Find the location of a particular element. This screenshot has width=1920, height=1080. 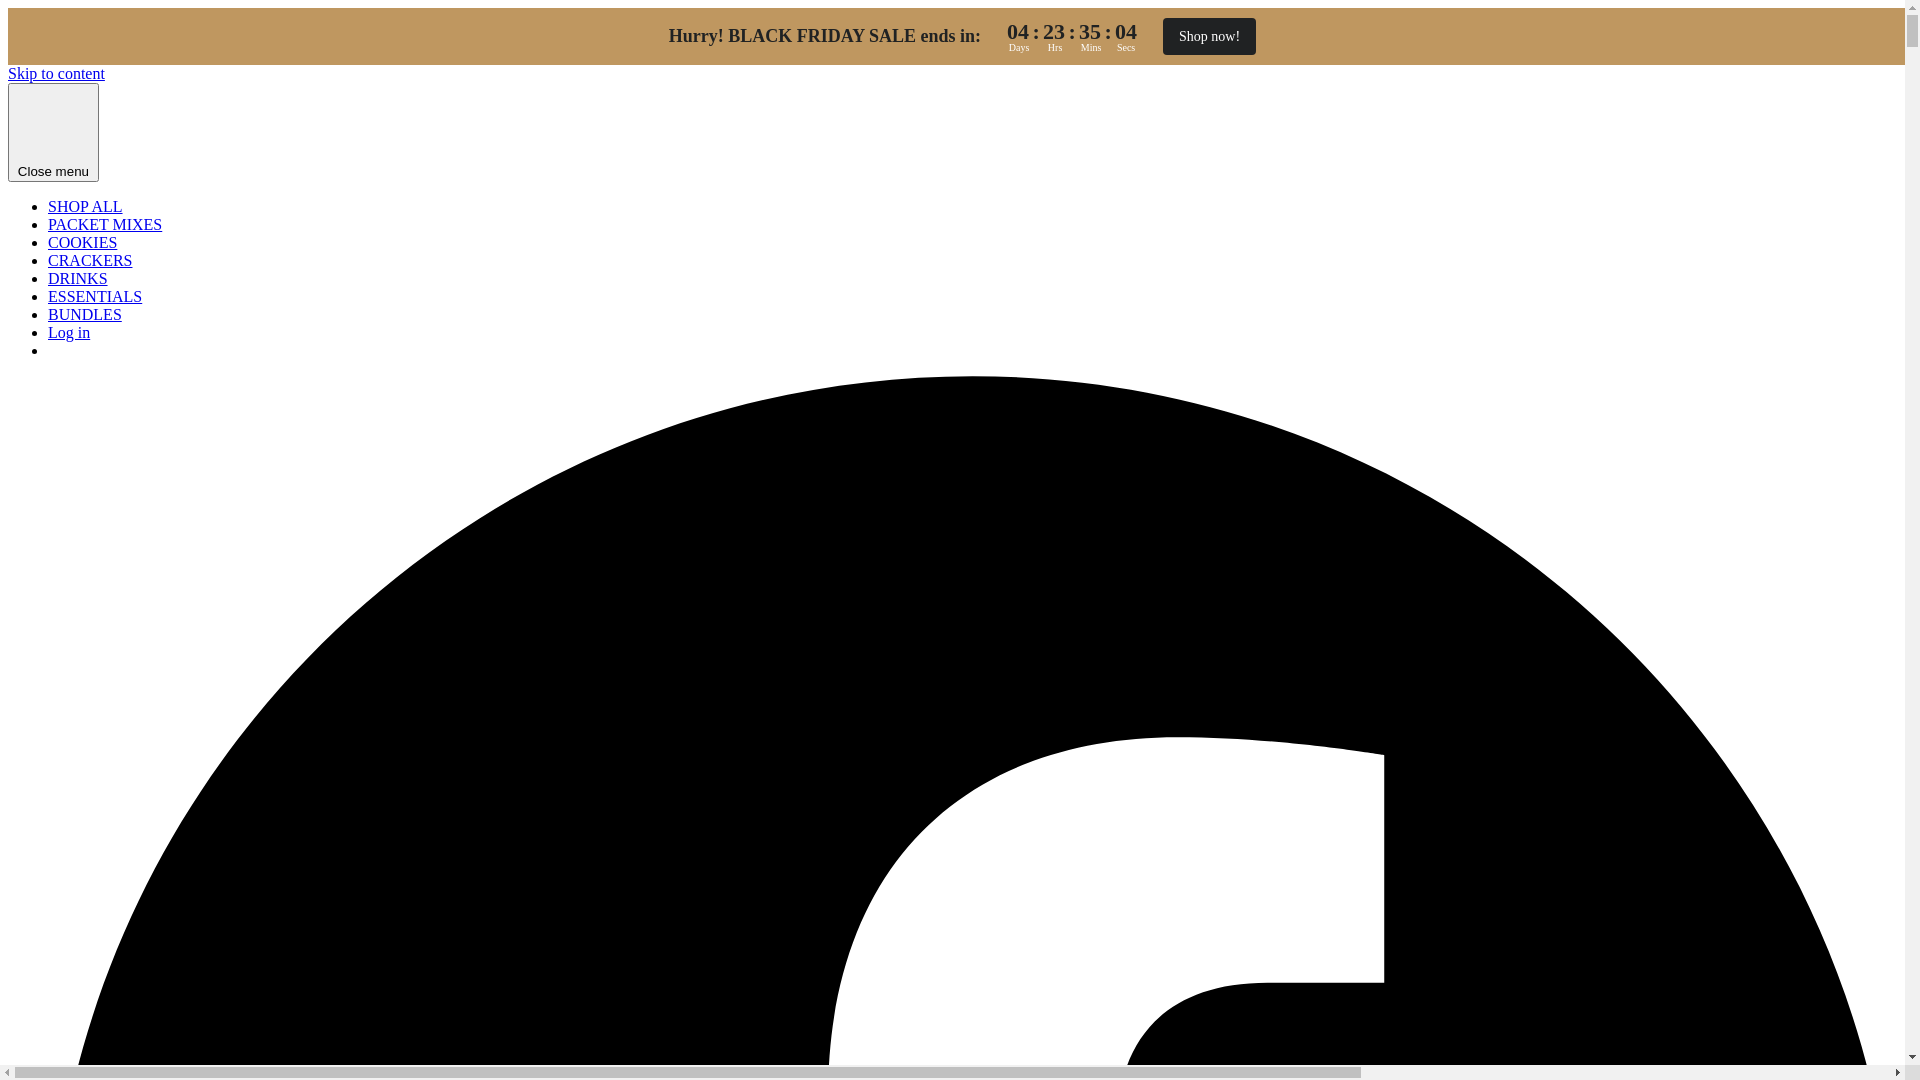

Log in is located at coordinates (69, 332).